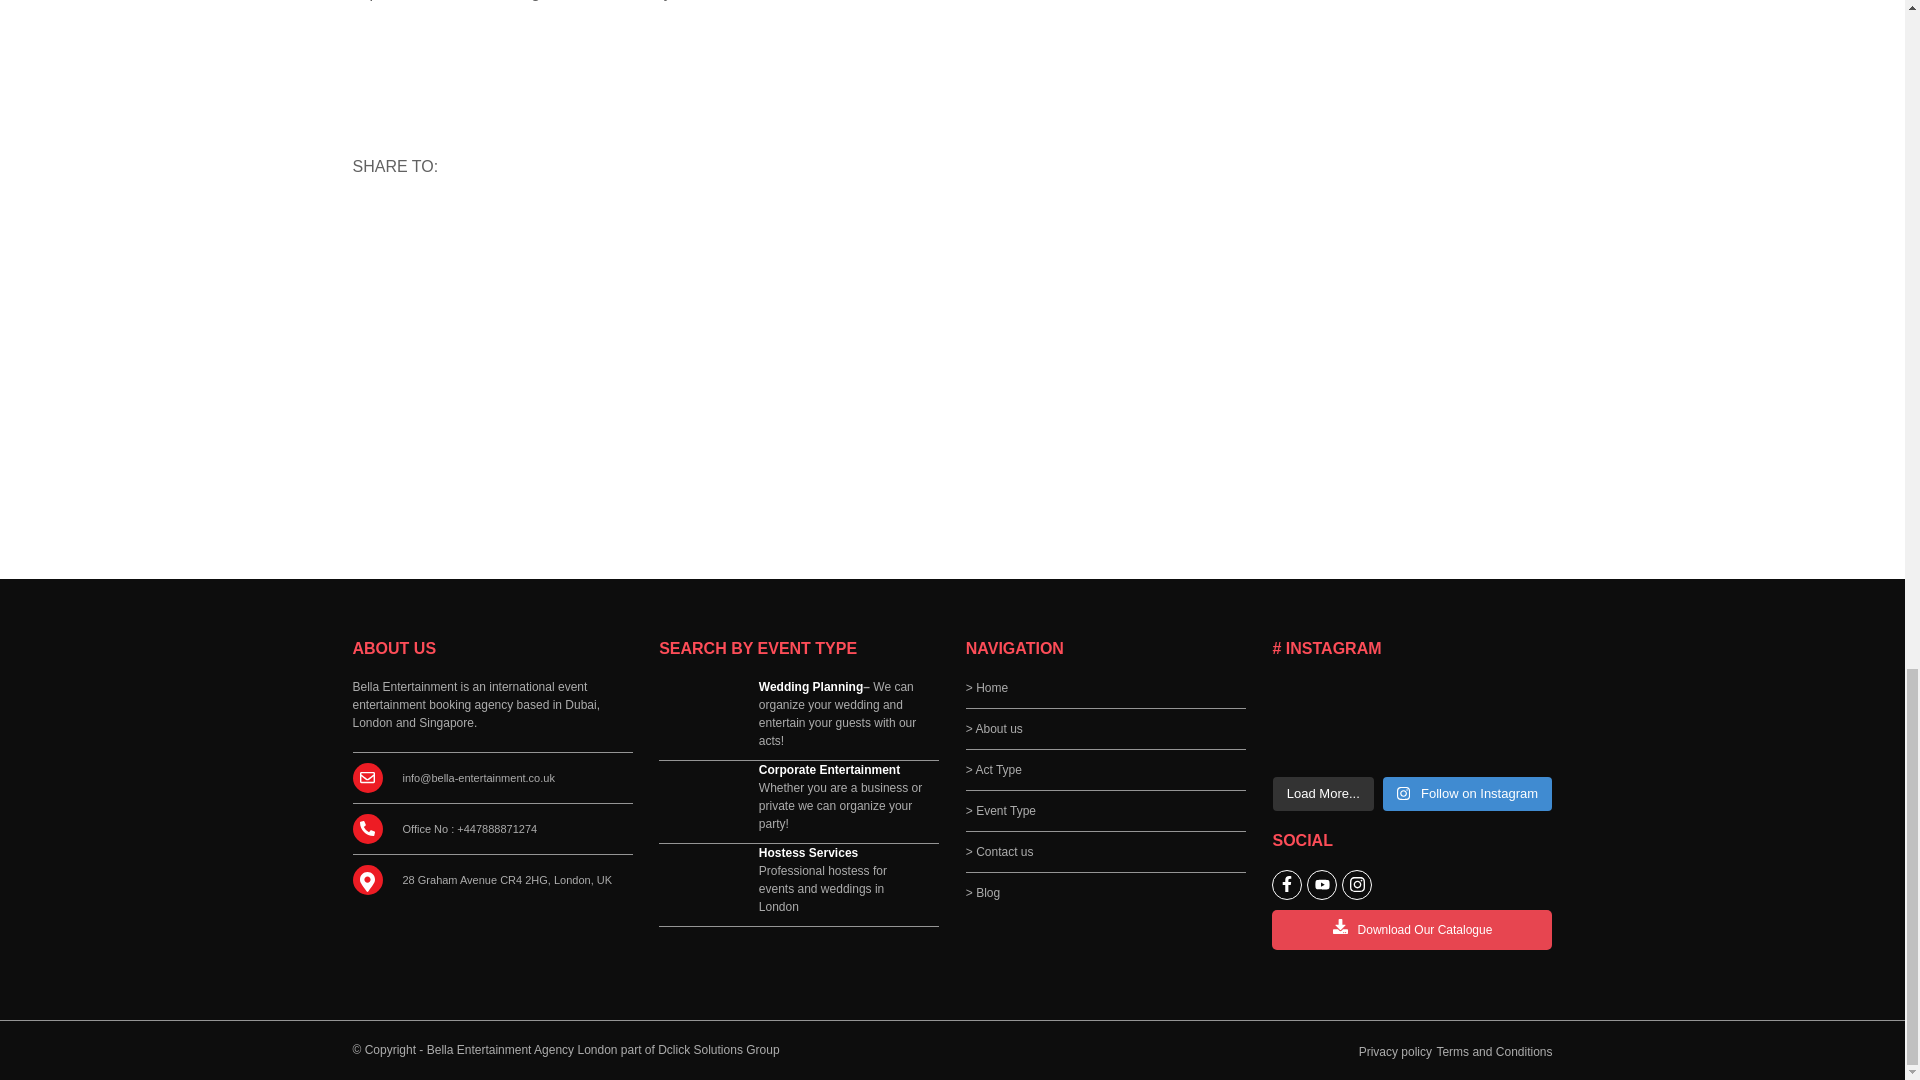 This screenshot has width=1920, height=1080. What do you see at coordinates (511, 223) in the screenshot?
I see `Twitter` at bounding box center [511, 223].